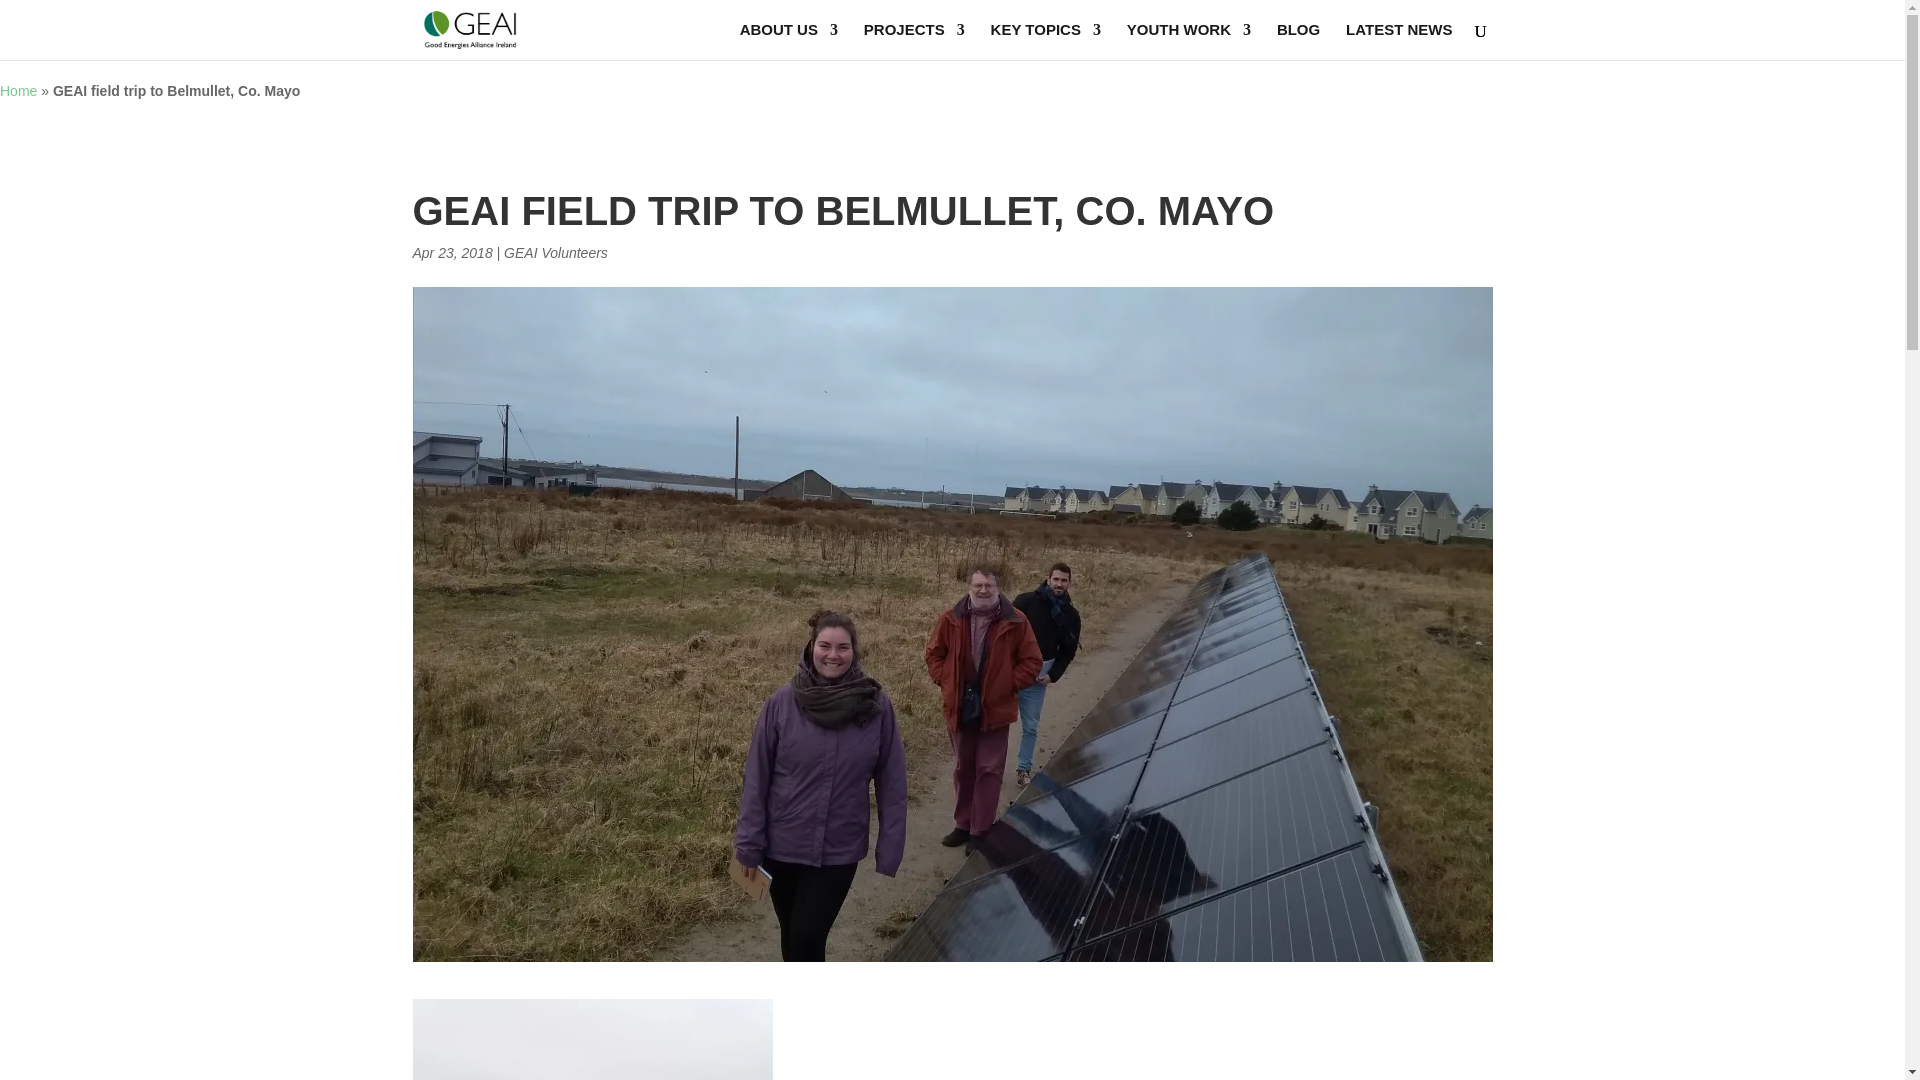  What do you see at coordinates (1045, 41) in the screenshot?
I see `KEY TOPICS` at bounding box center [1045, 41].